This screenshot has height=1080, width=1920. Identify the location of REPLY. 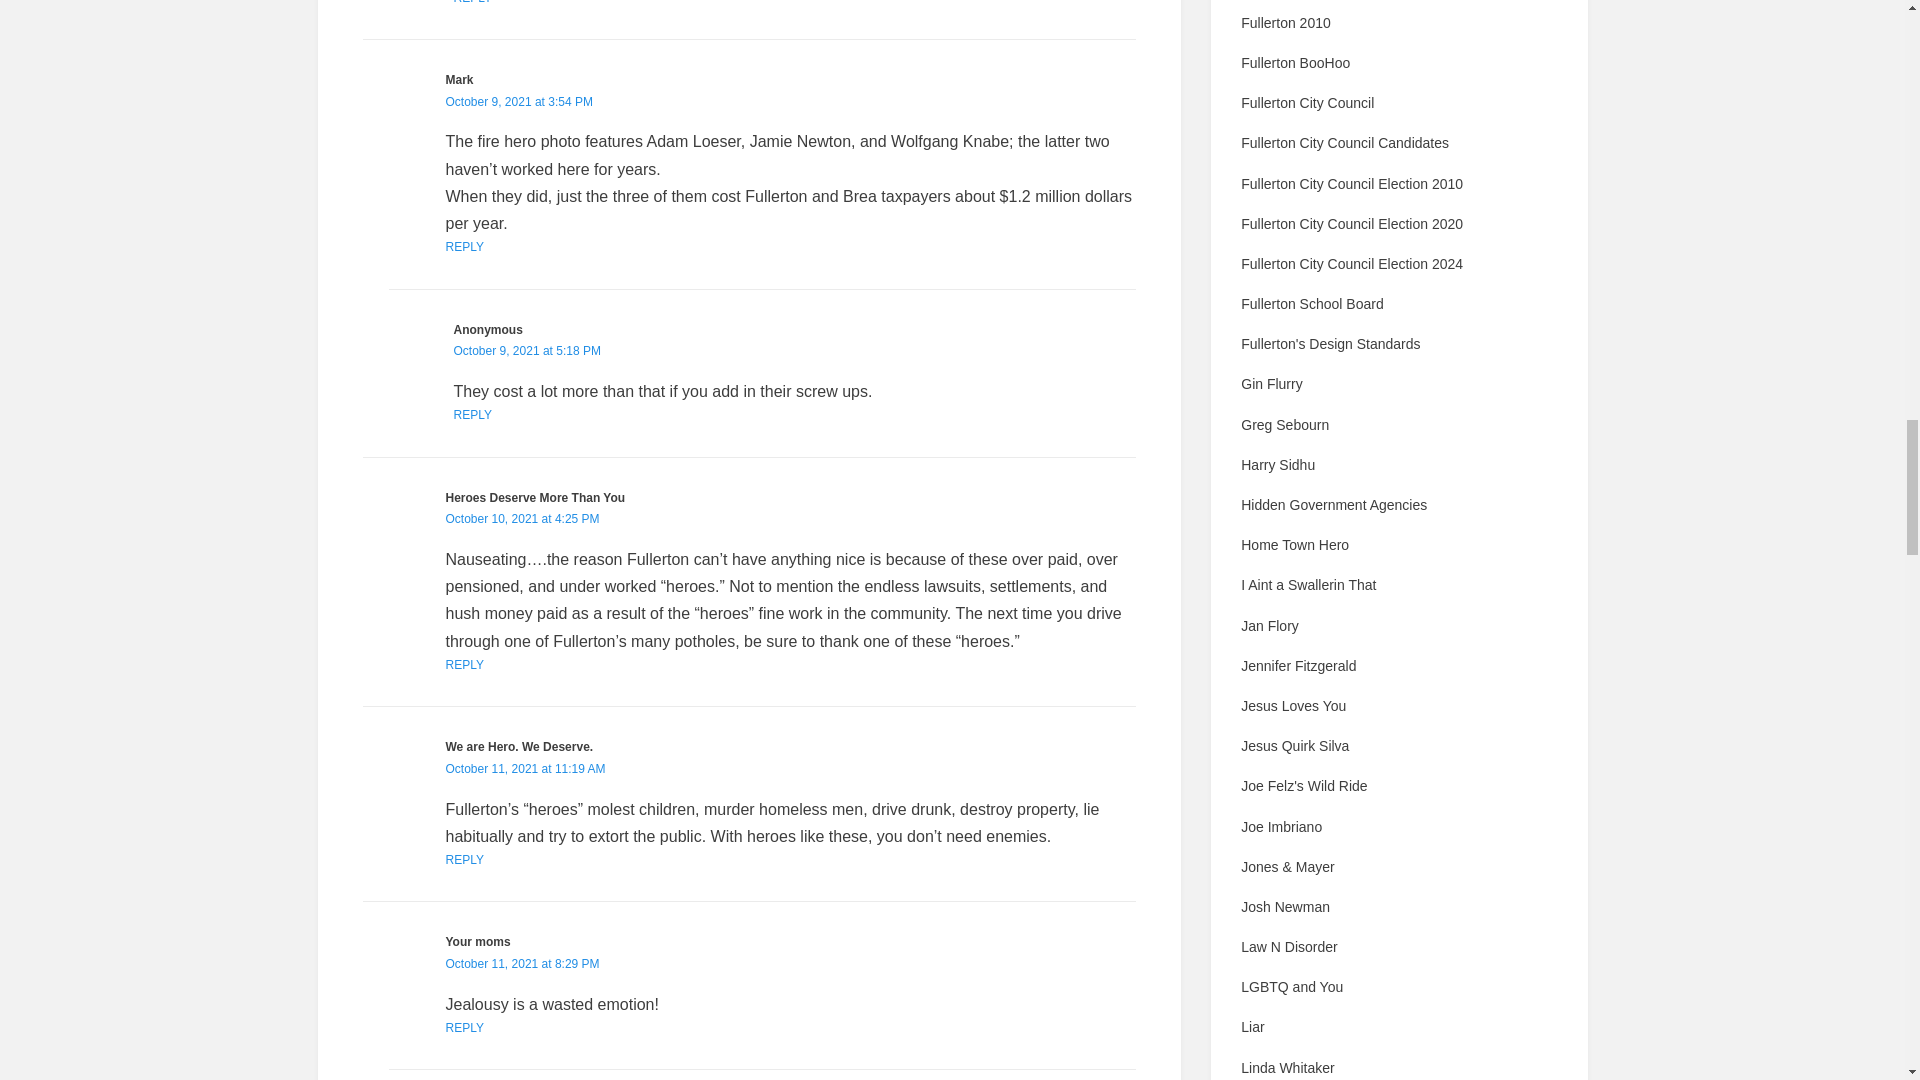
(464, 664).